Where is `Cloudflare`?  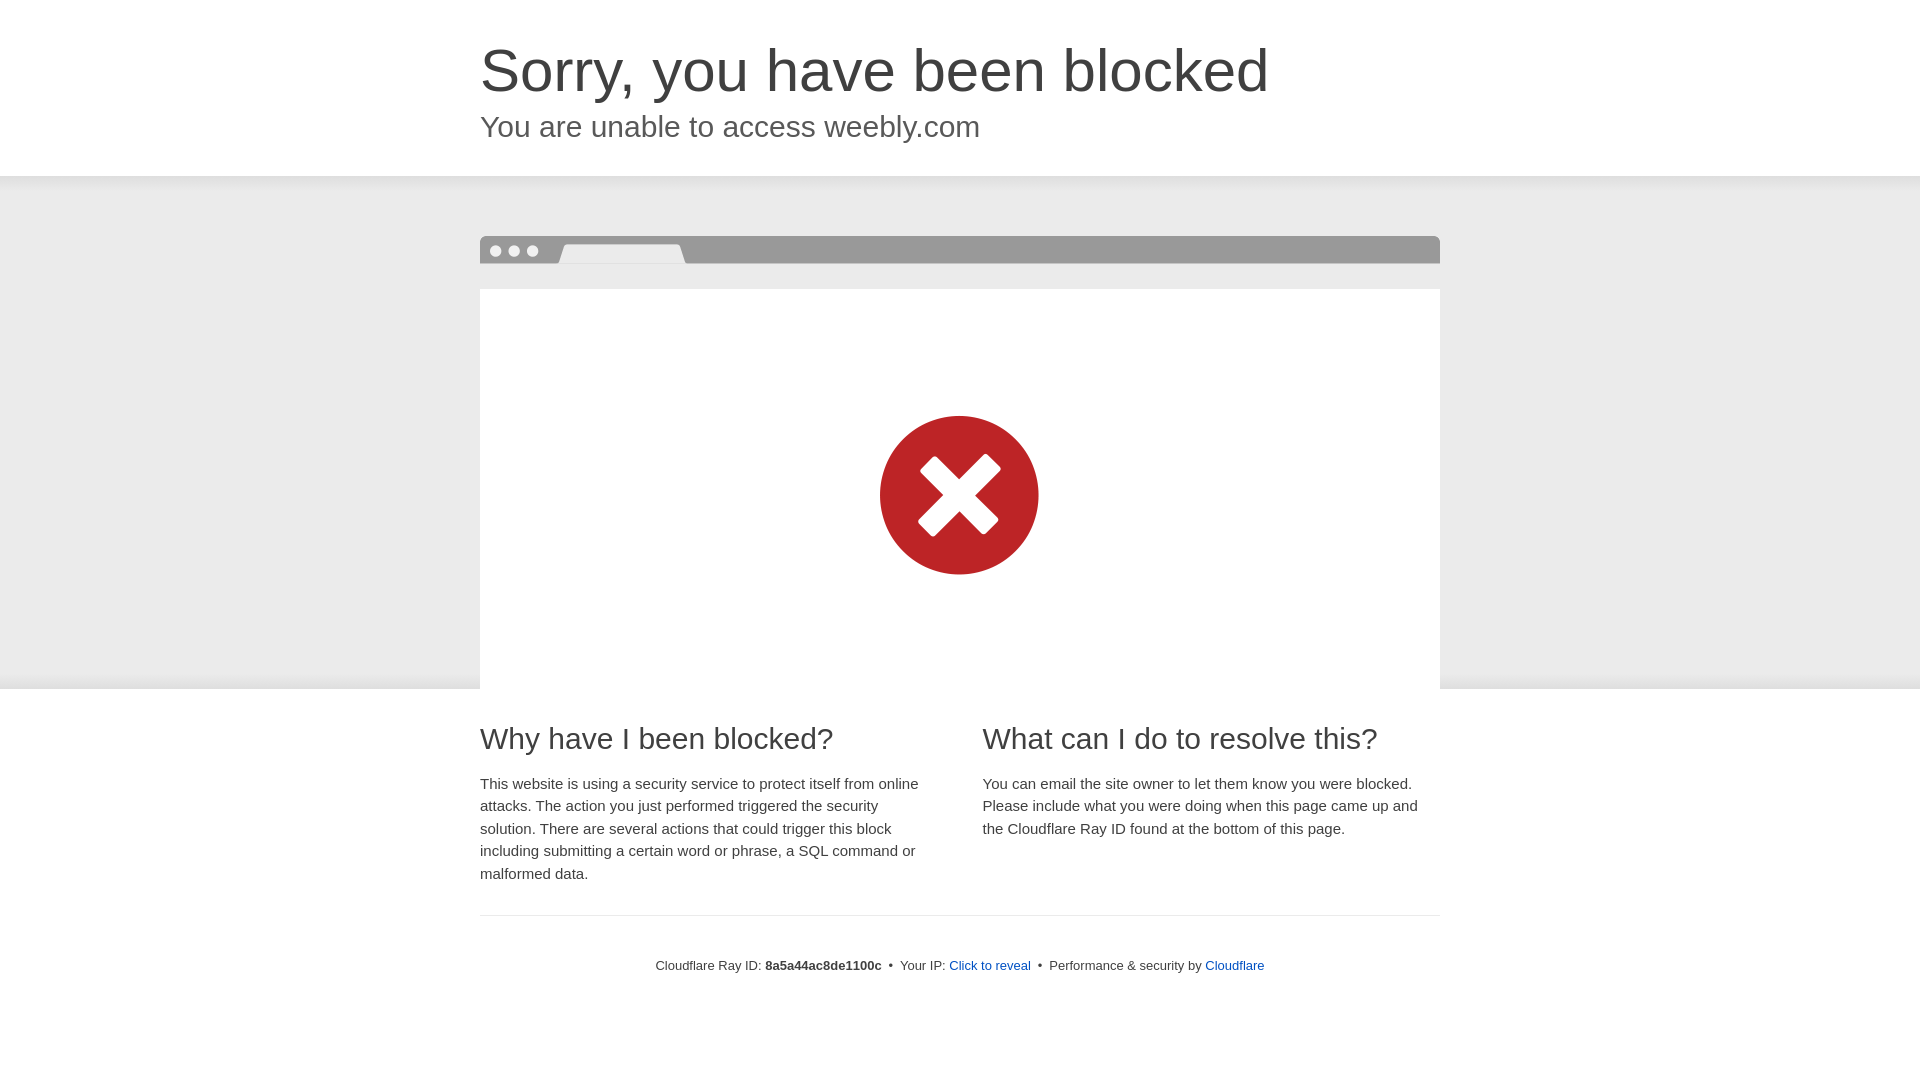 Cloudflare is located at coordinates (1234, 965).